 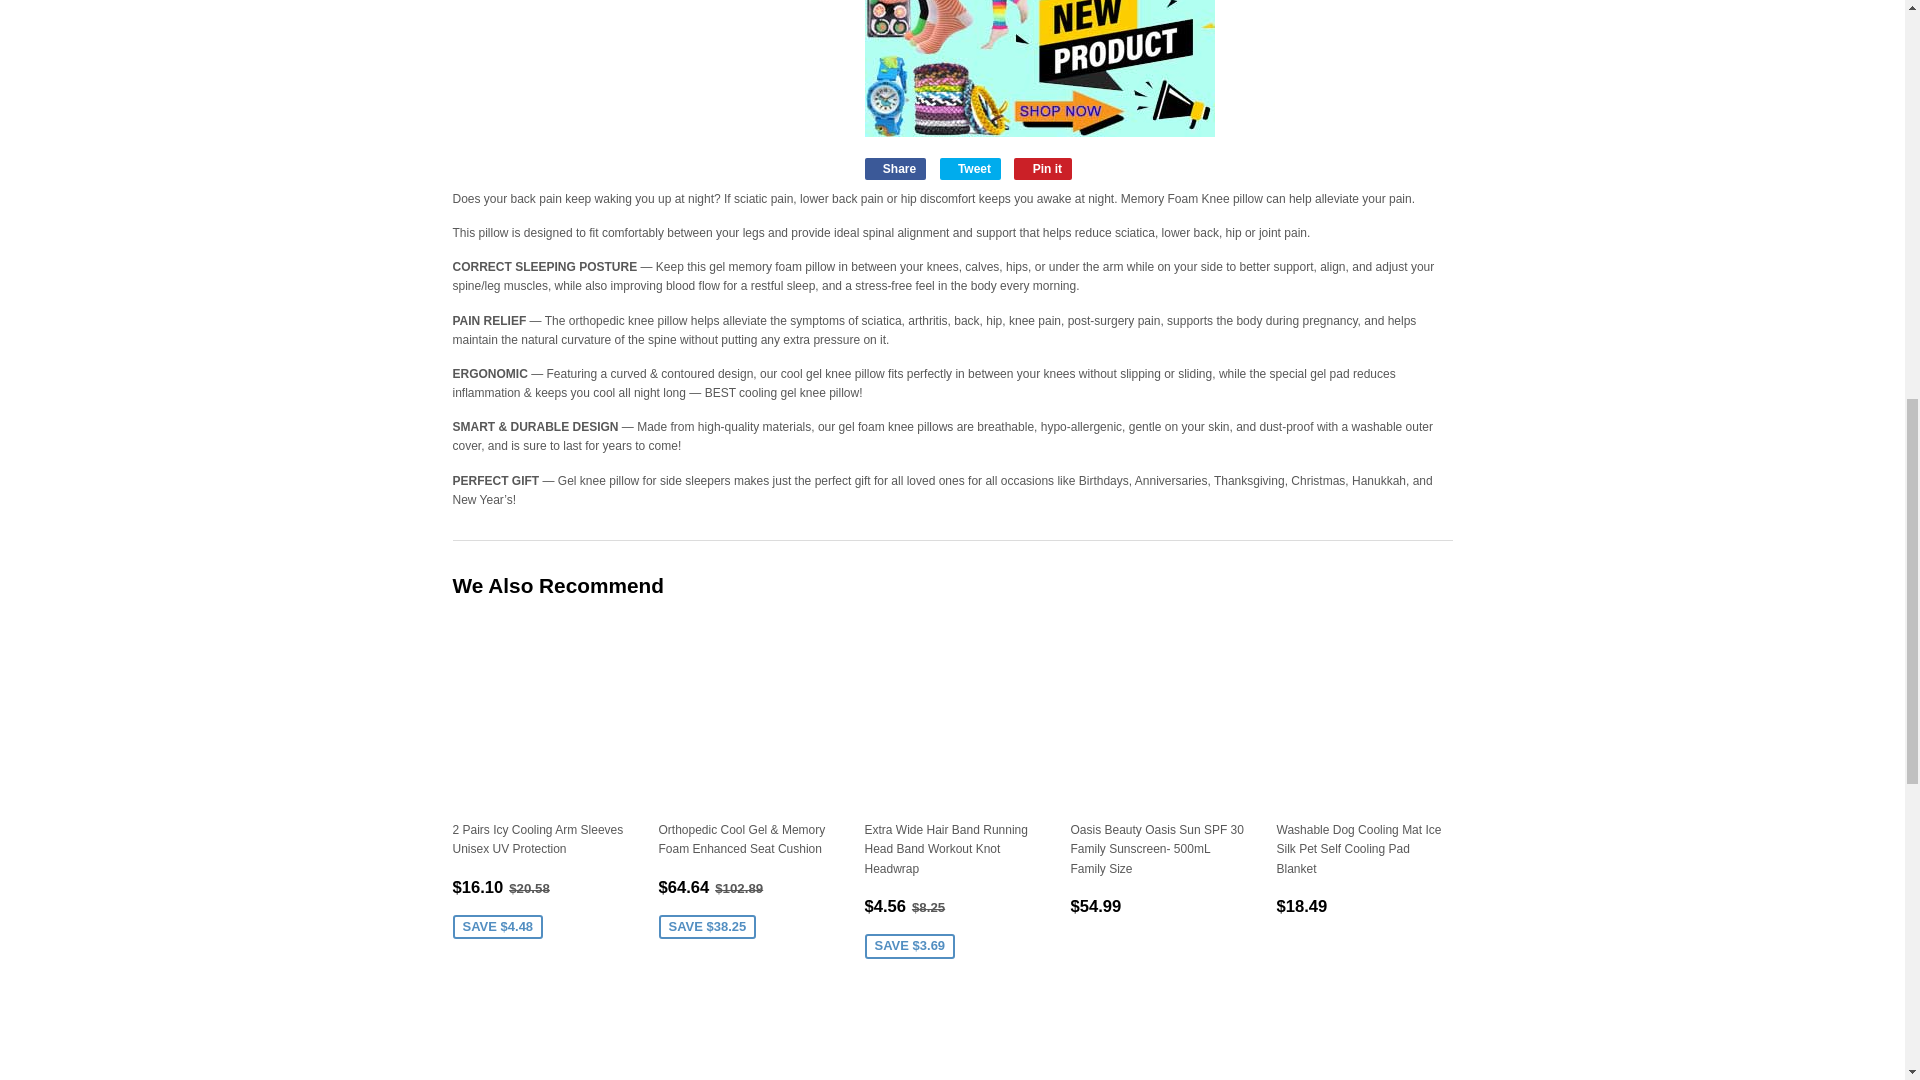 What do you see at coordinates (1042, 168) in the screenshot?
I see `Pin on Pinterest` at bounding box center [1042, 168].